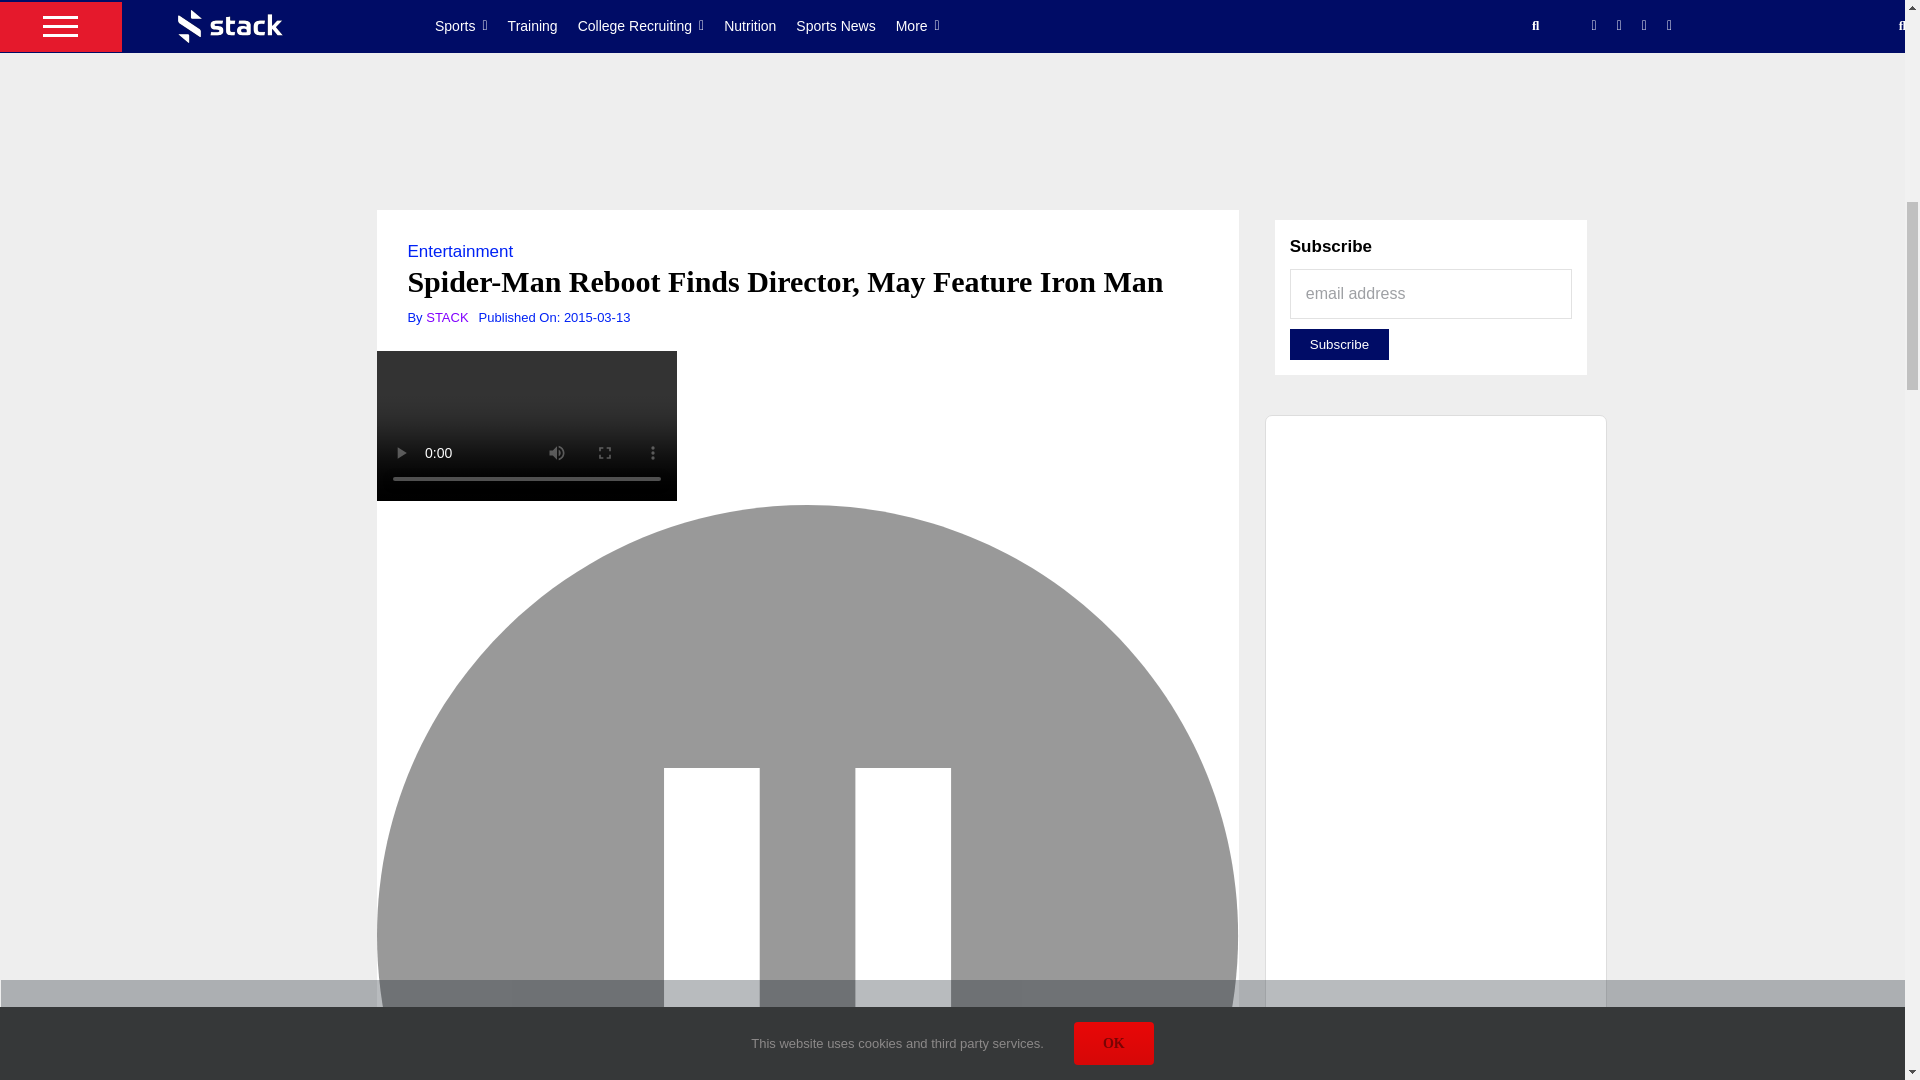  What do you see at coordinates (447, 317) in the screenshot?
I see `Posts by STACK` at bounding box center [447, 317].